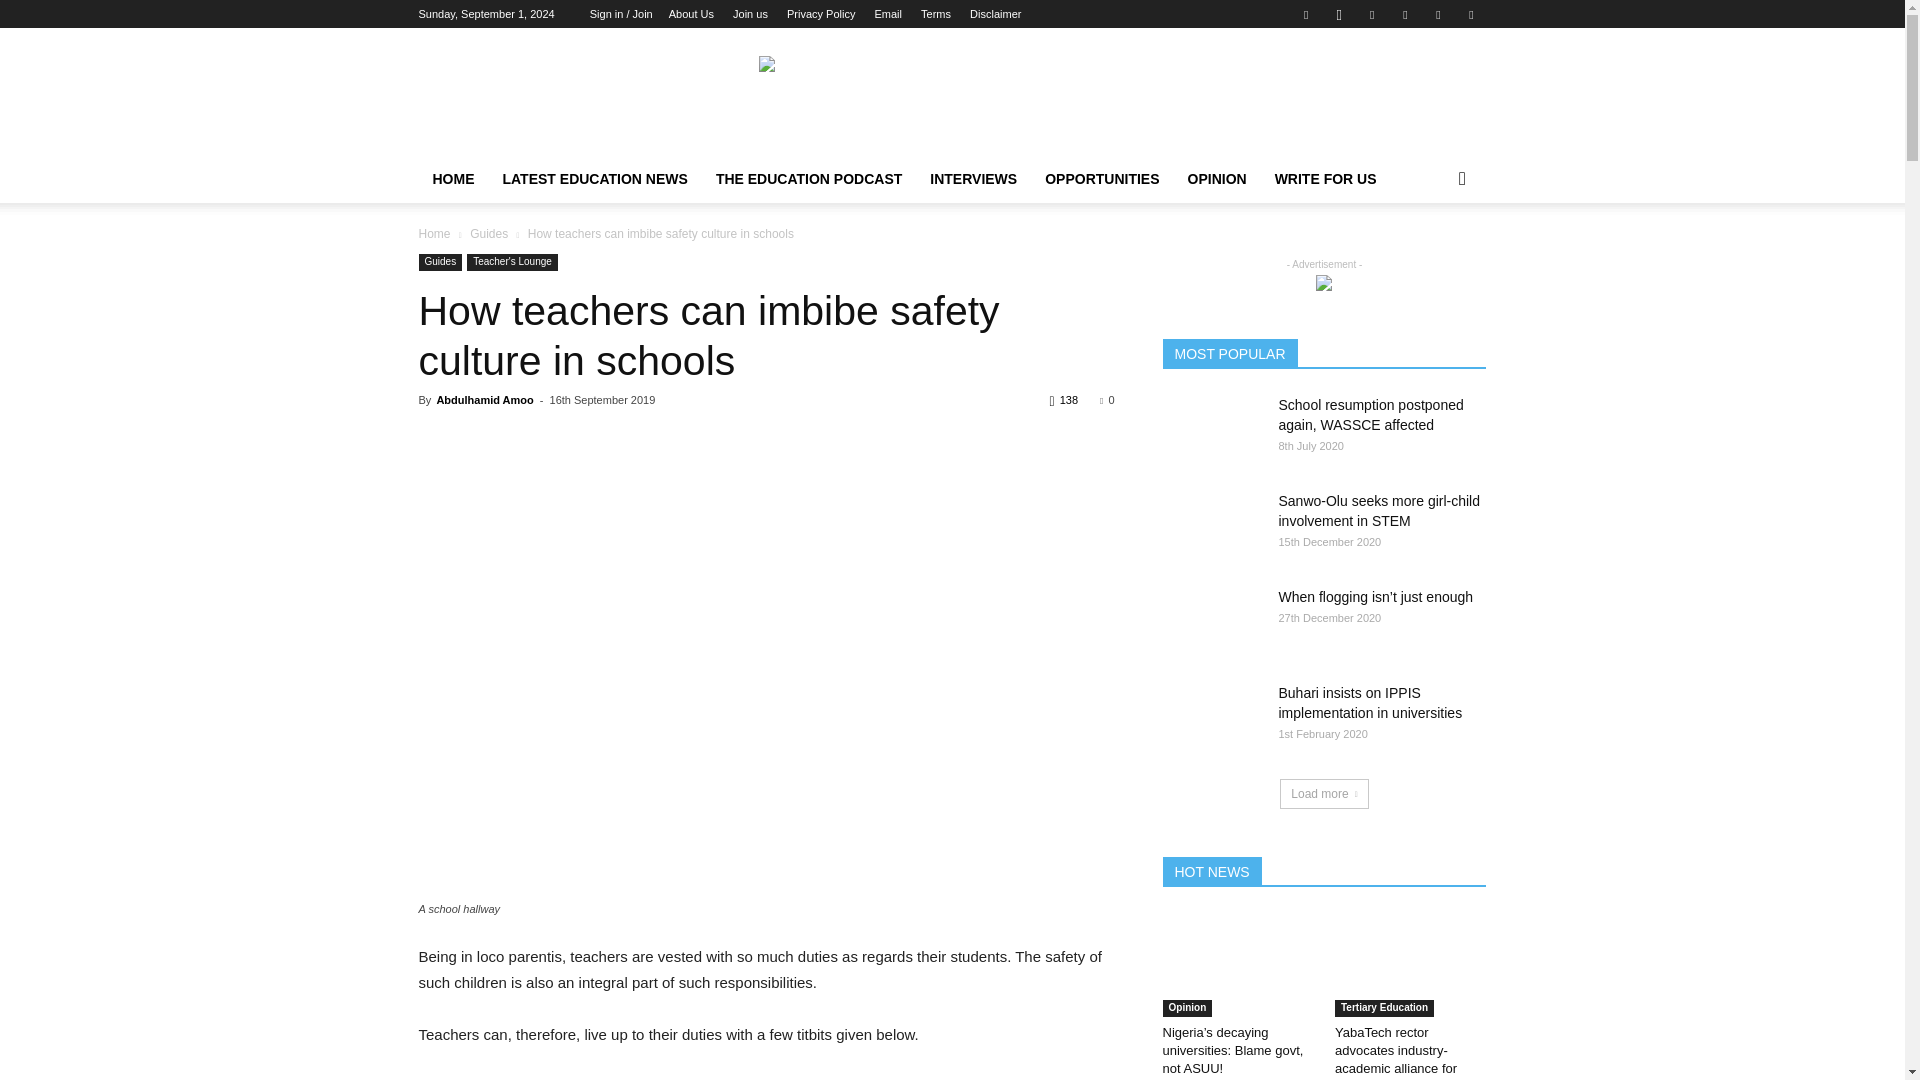  What do you see at coordinates (1470, 14) in the screenshot?
I see `Youtube` at bounding box center [1470, 14].